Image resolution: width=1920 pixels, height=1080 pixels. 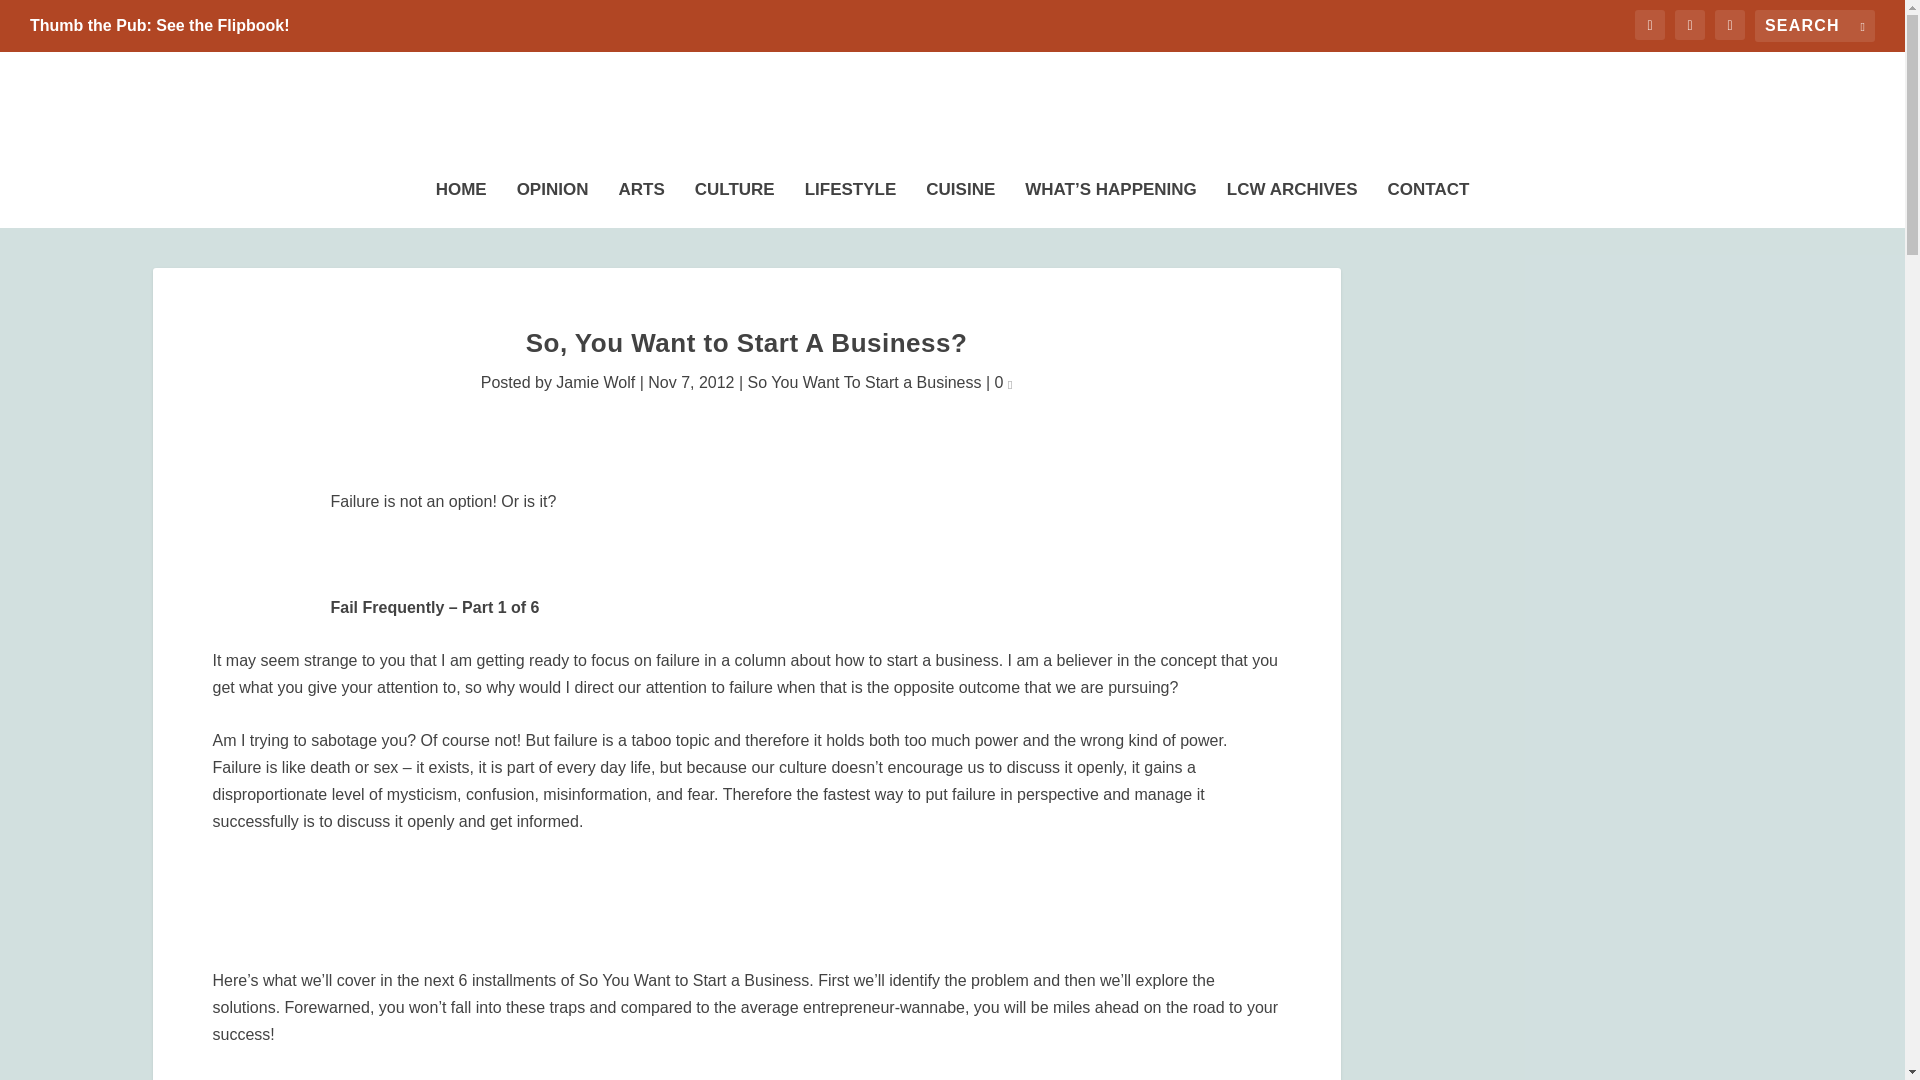 I want to click on LCW ARCHIVES, so click(x=1292, y=199).